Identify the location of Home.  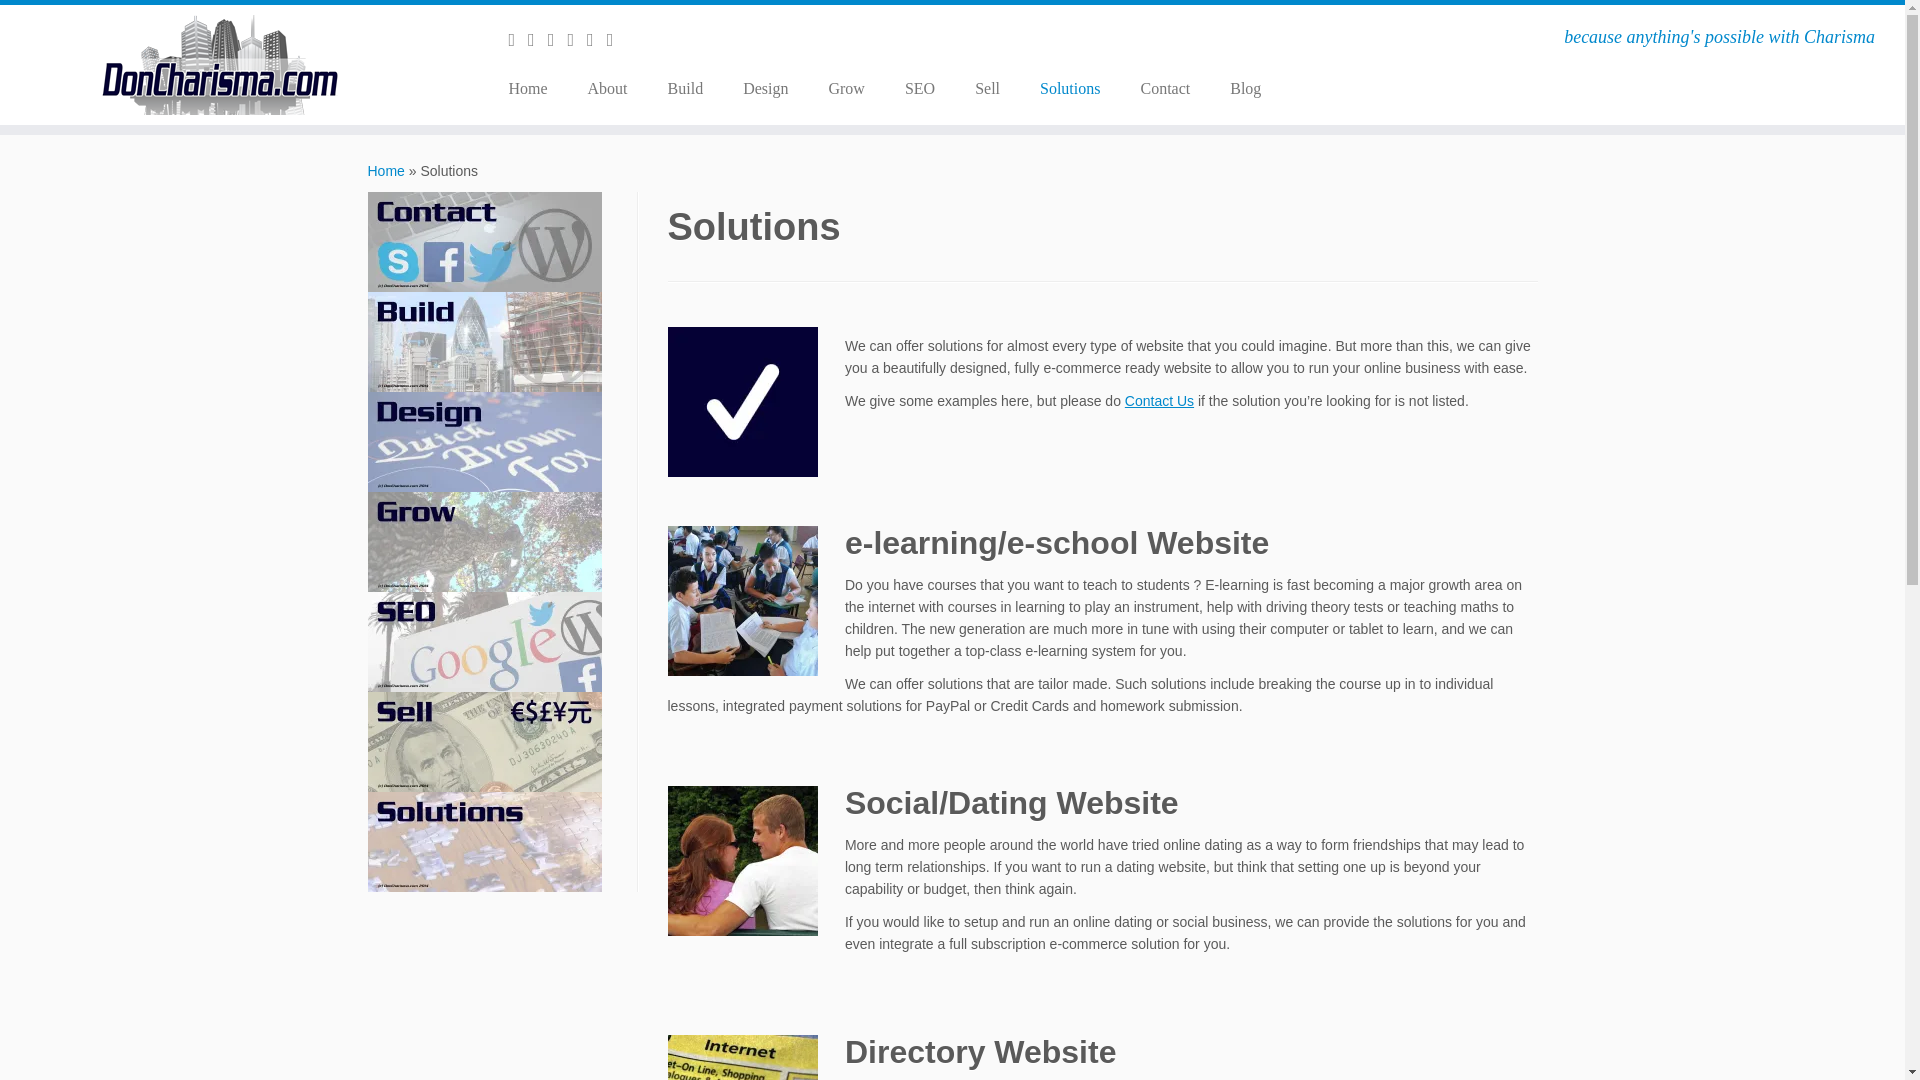
(386, 171).